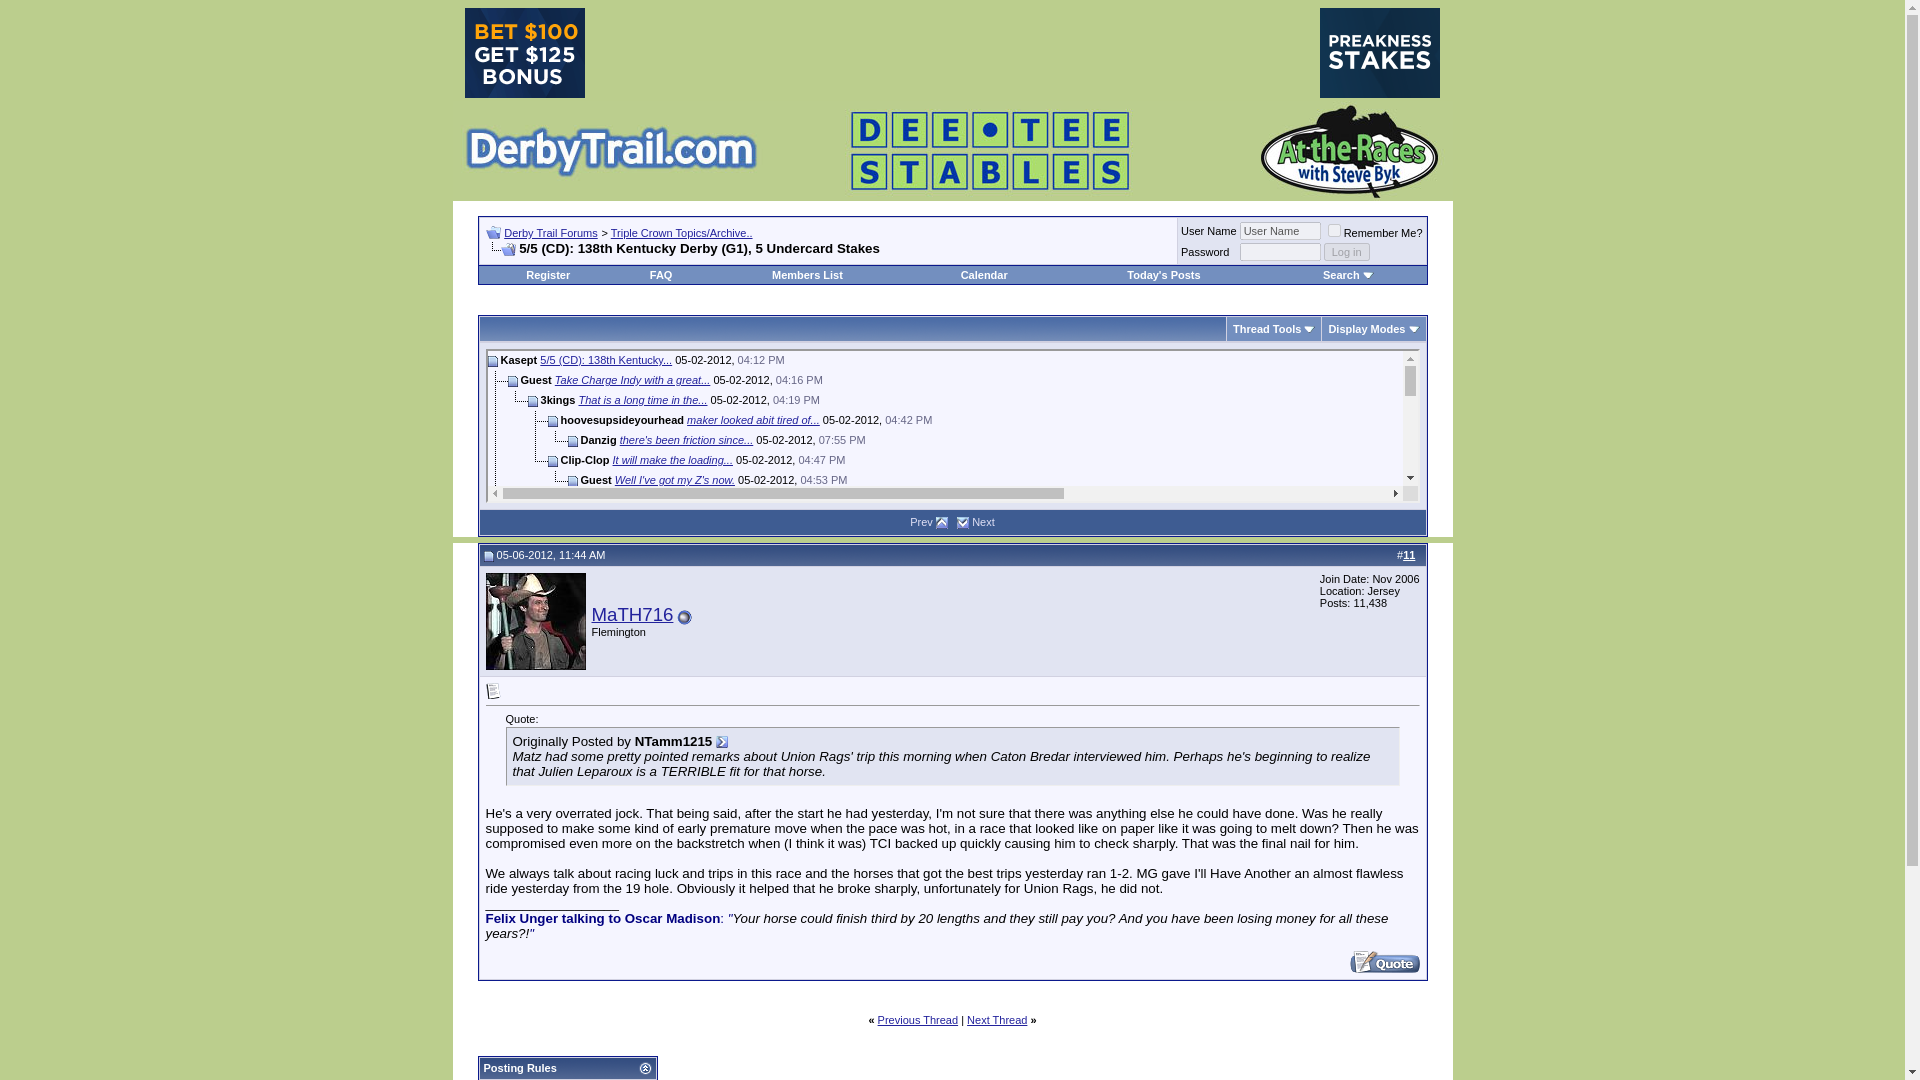 The width and height of the screenshot is (1920, 1080). What do you see at coordinates (824, 719) in the screenshot?
I see `What a field for the...` at bounding box center [824, 719].